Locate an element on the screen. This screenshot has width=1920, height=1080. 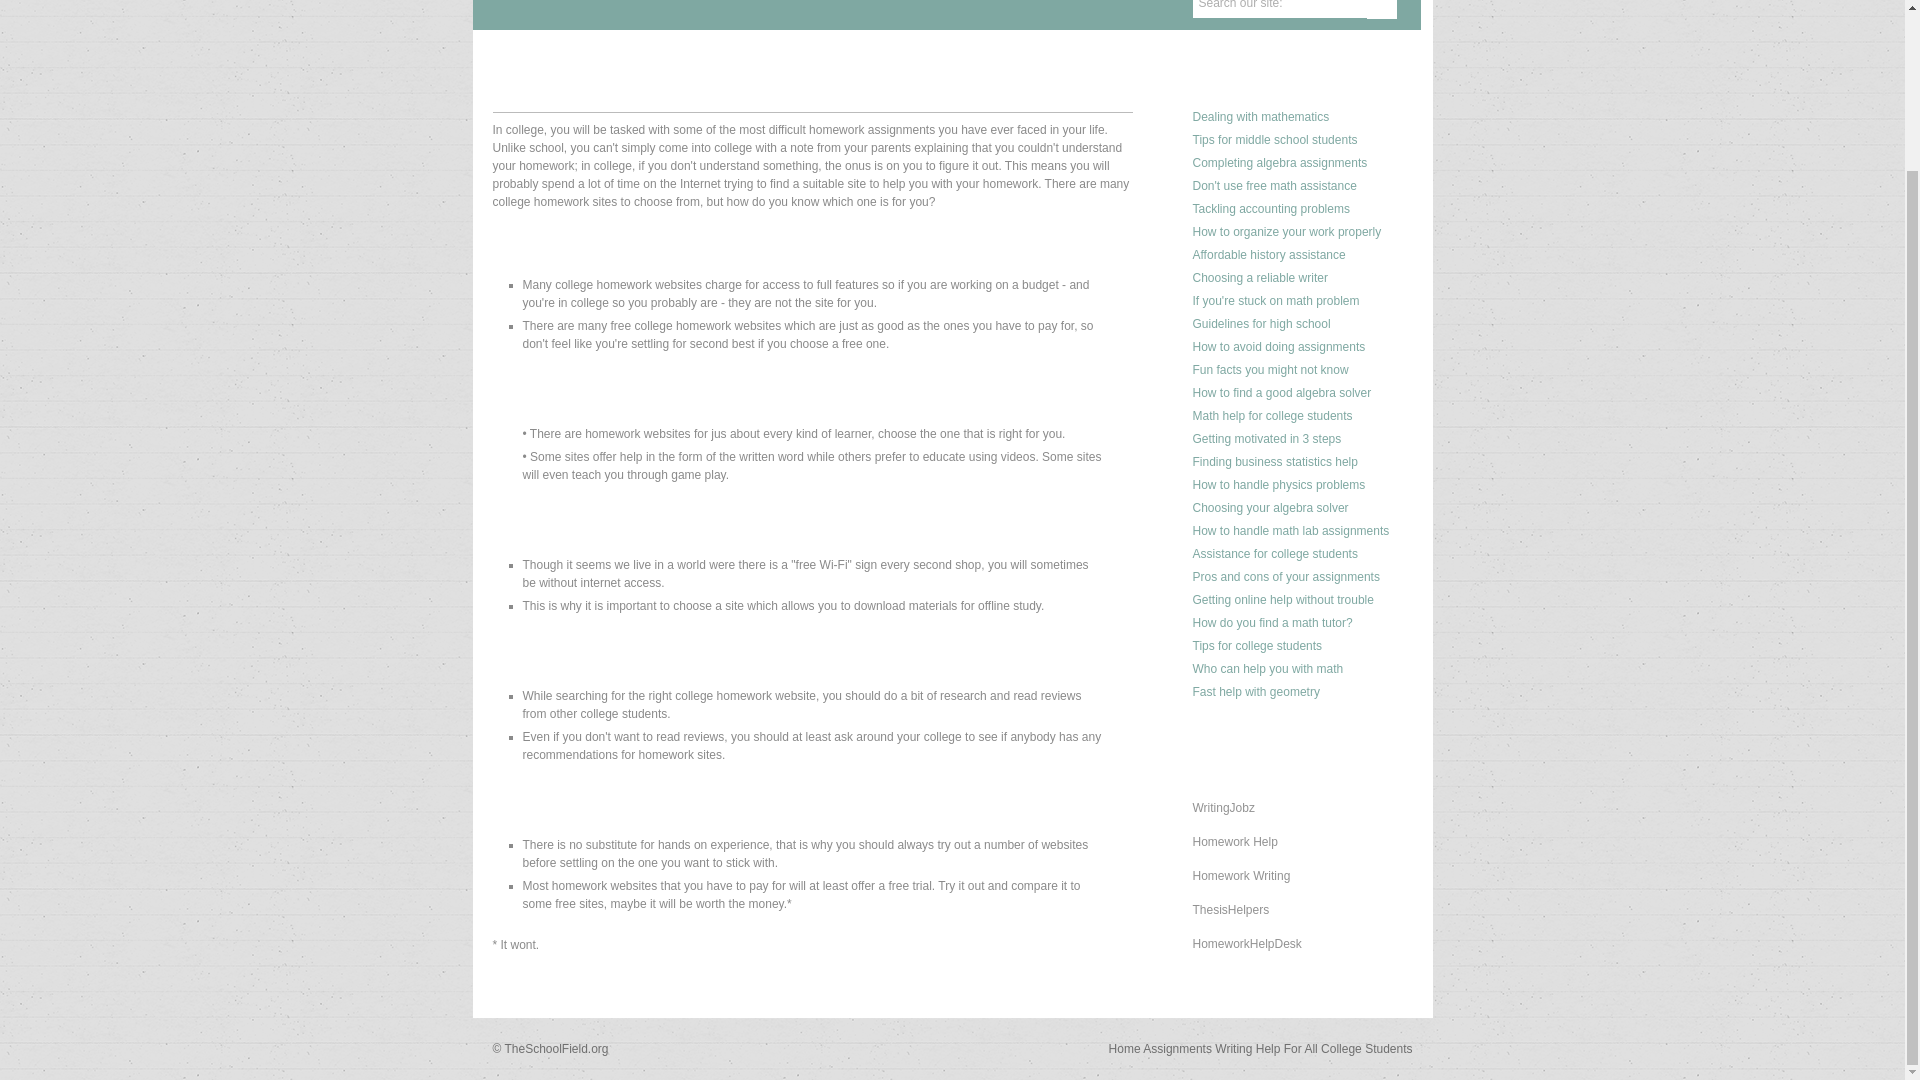
Algebra Homework Solver: How To Find A Reliable One is located at coordinates (1270, 508).